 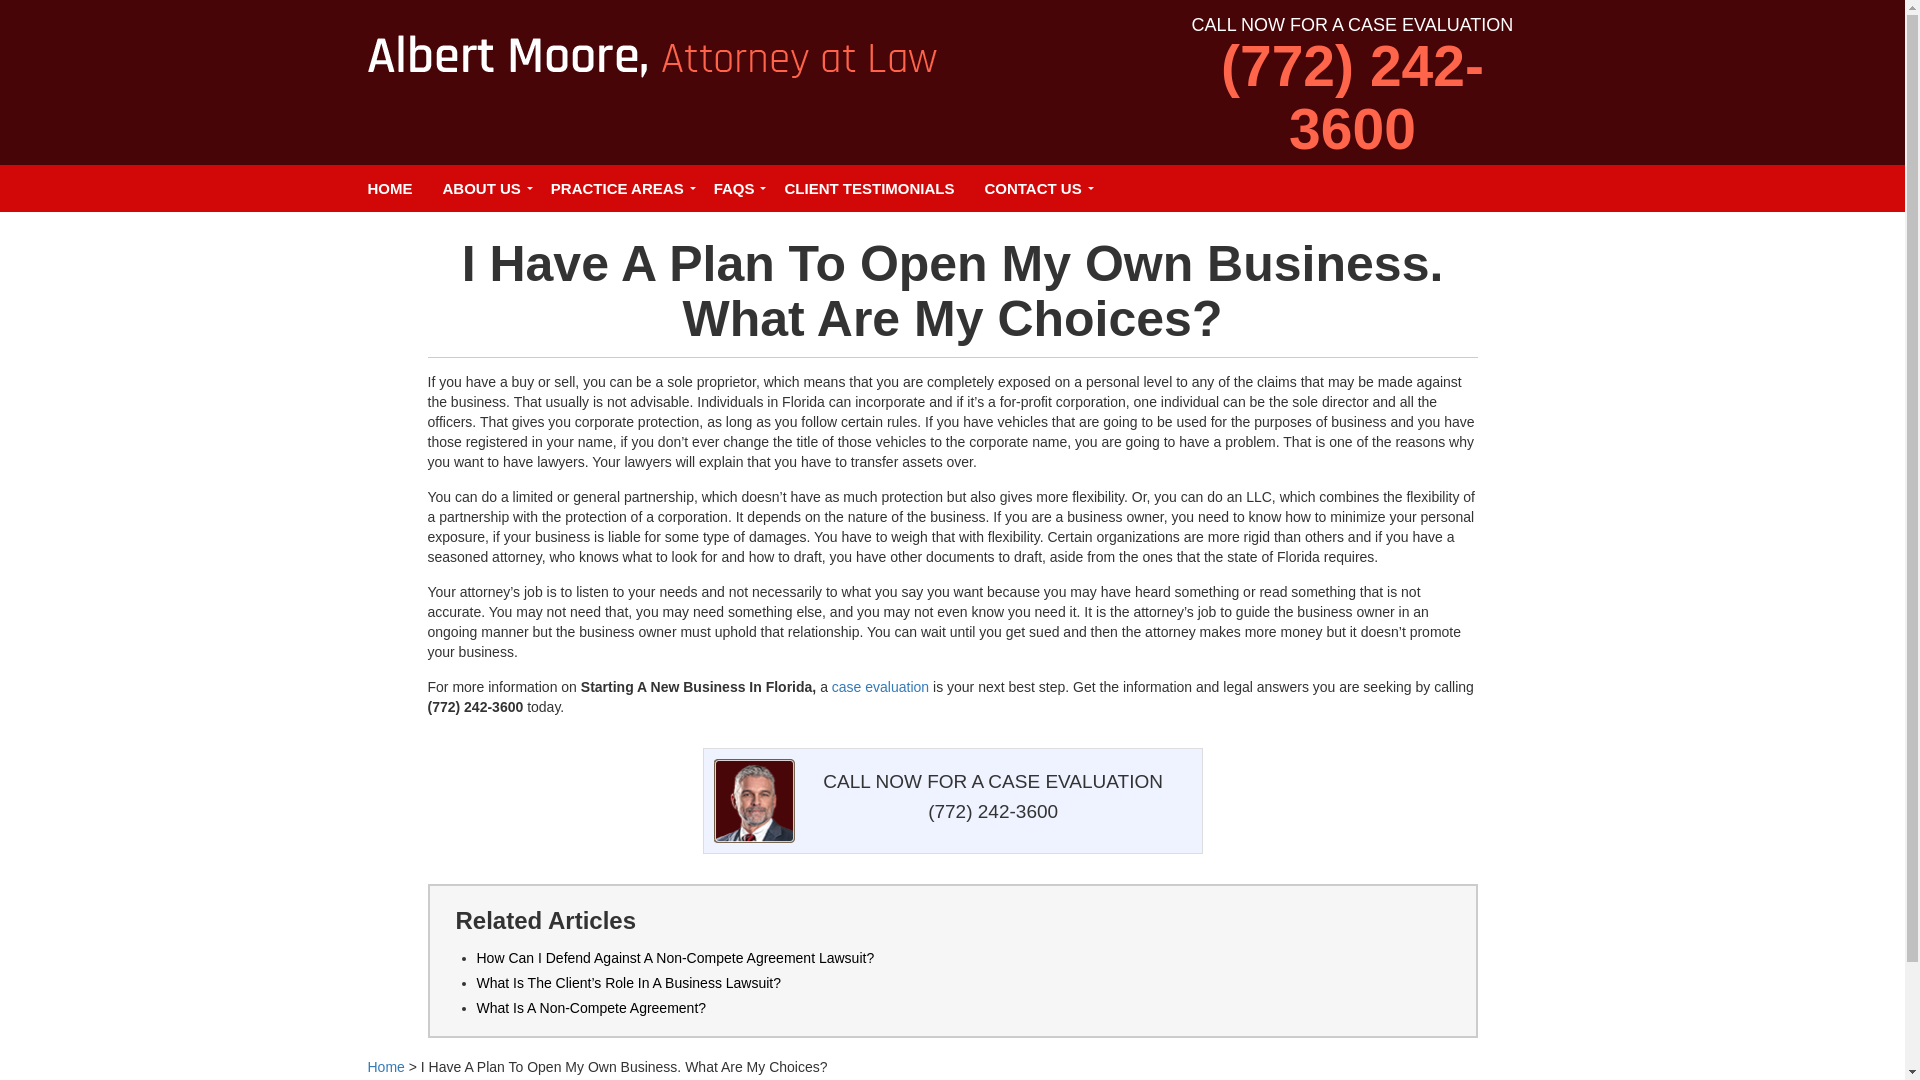 What do you see at coordinates (386, 1066) in the screenshot?
I see `Go to Albert Moore, Attorney at Law.` at bounding box center [386, 1066].